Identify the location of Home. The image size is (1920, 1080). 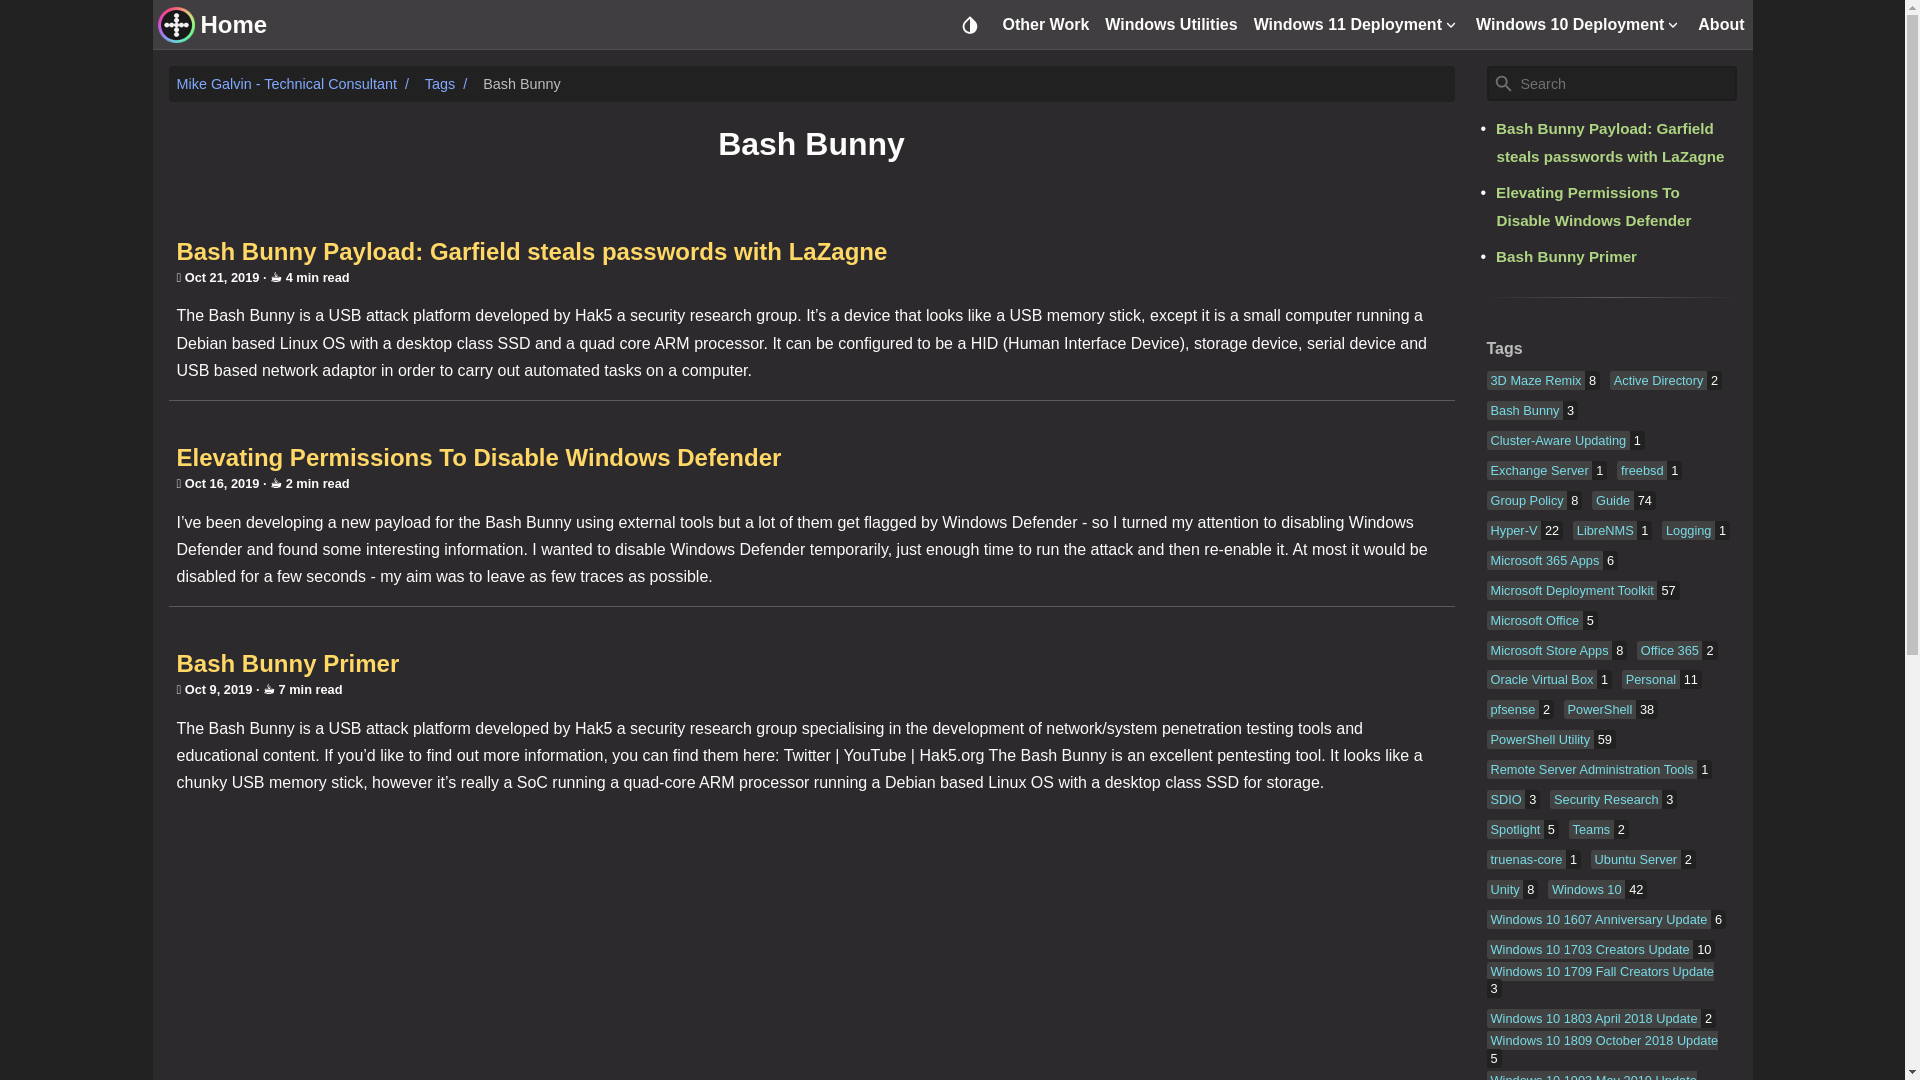
(232, 24).